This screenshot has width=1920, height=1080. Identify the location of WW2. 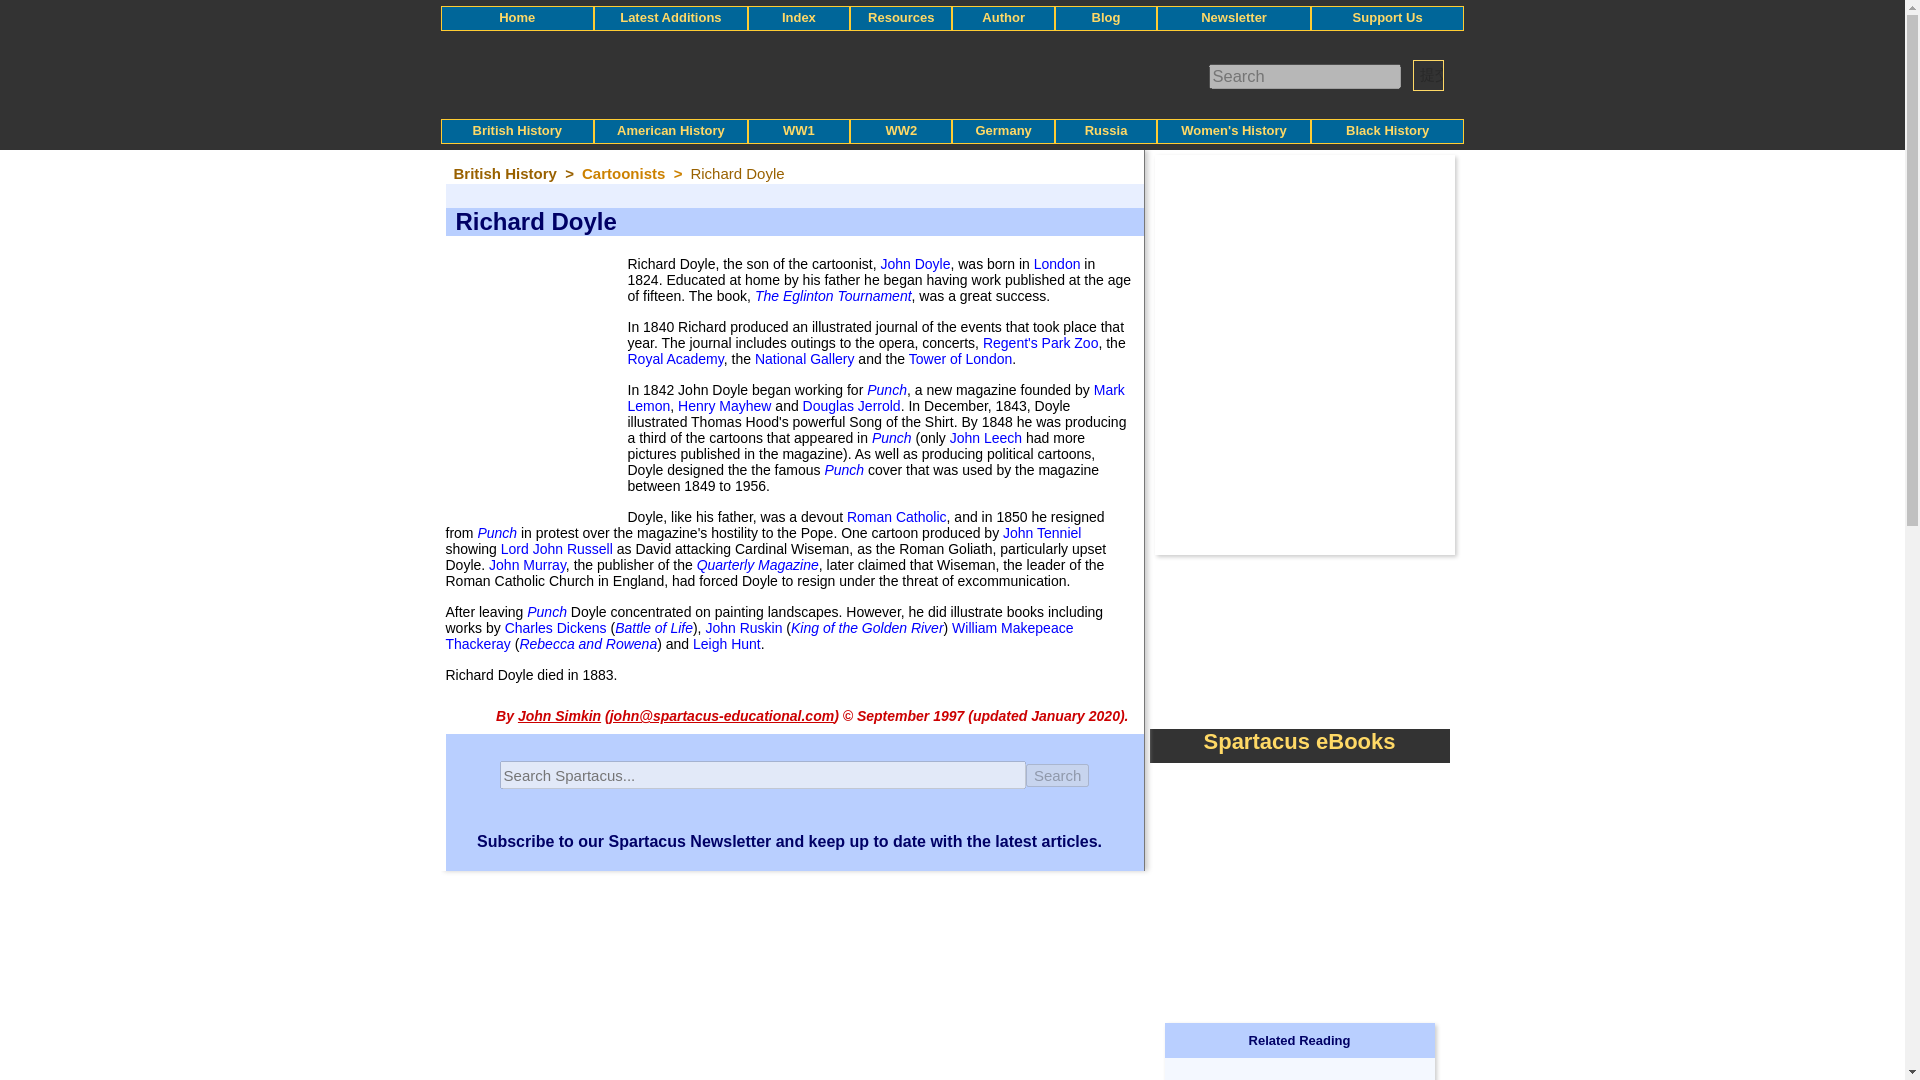
(901, 130).